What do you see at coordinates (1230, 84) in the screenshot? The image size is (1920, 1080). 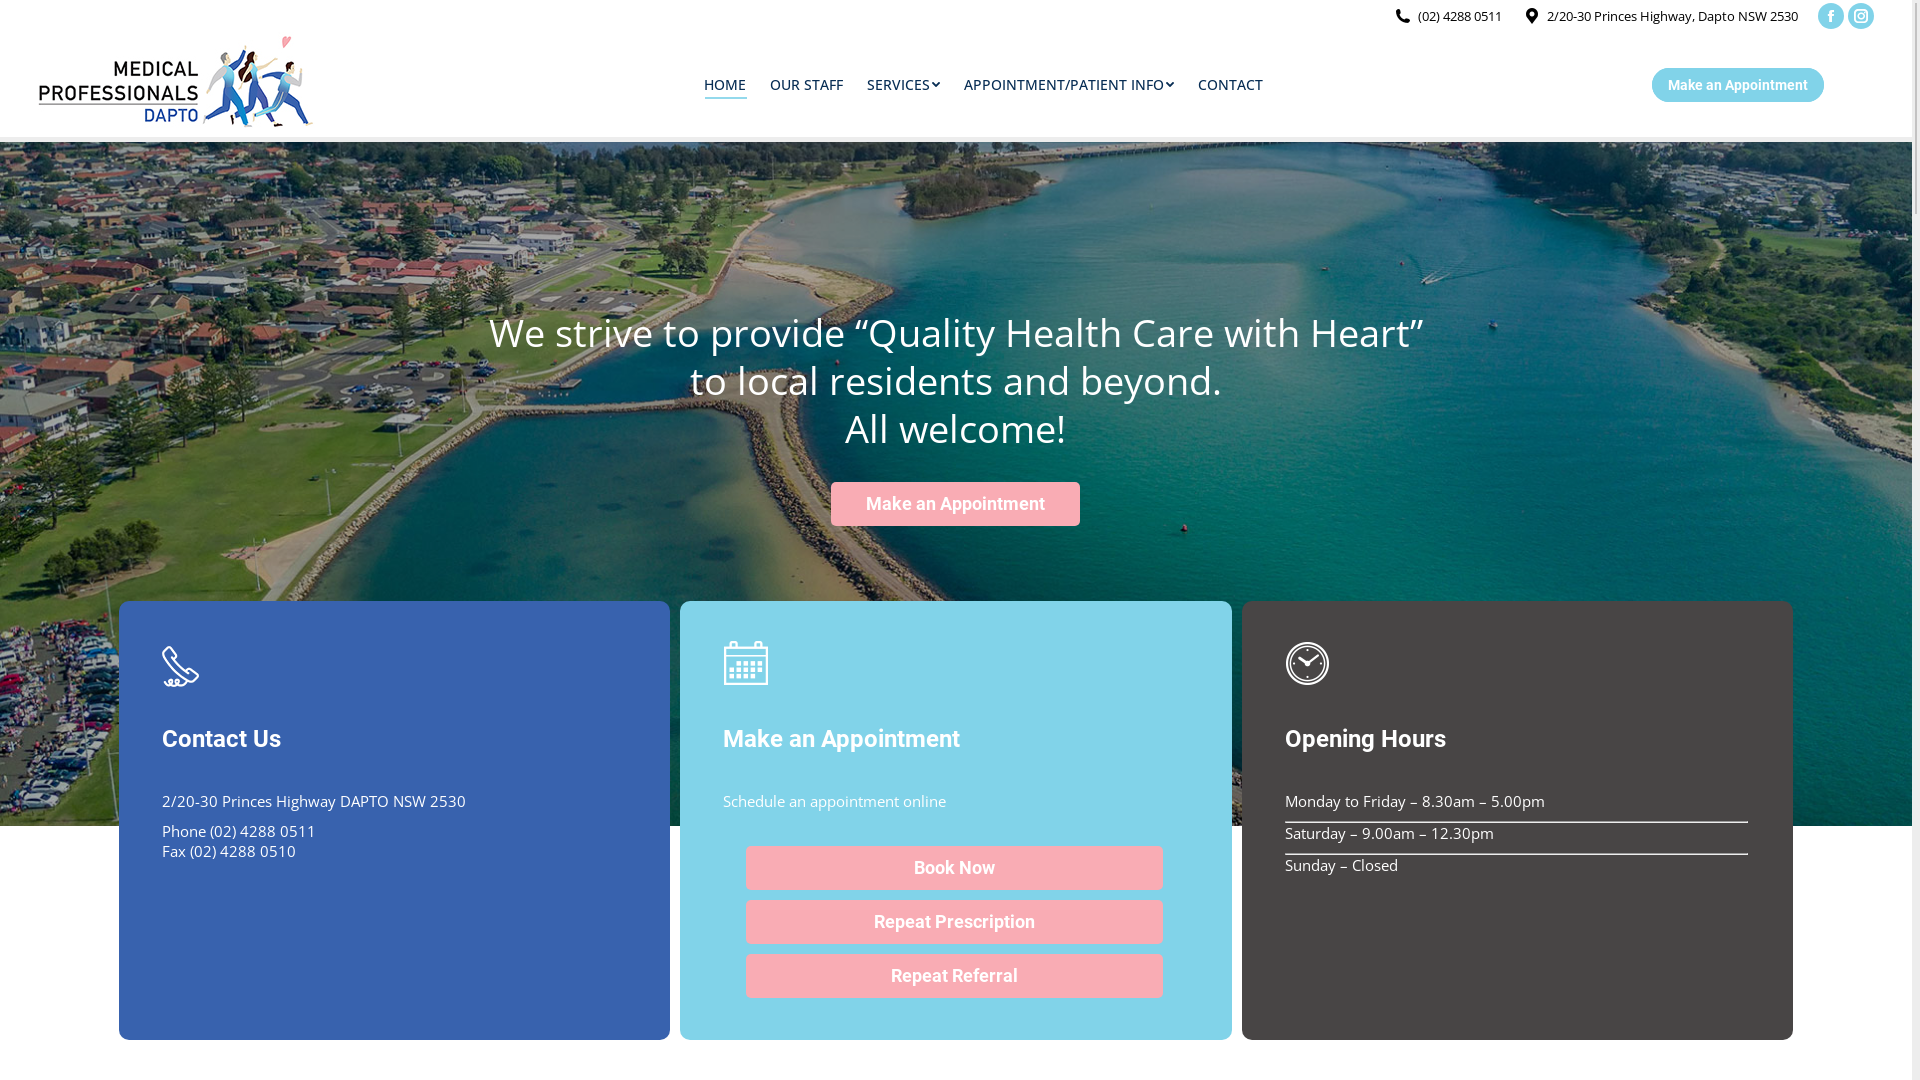 I see `CONTACT` at bounding box center [1230, 84].